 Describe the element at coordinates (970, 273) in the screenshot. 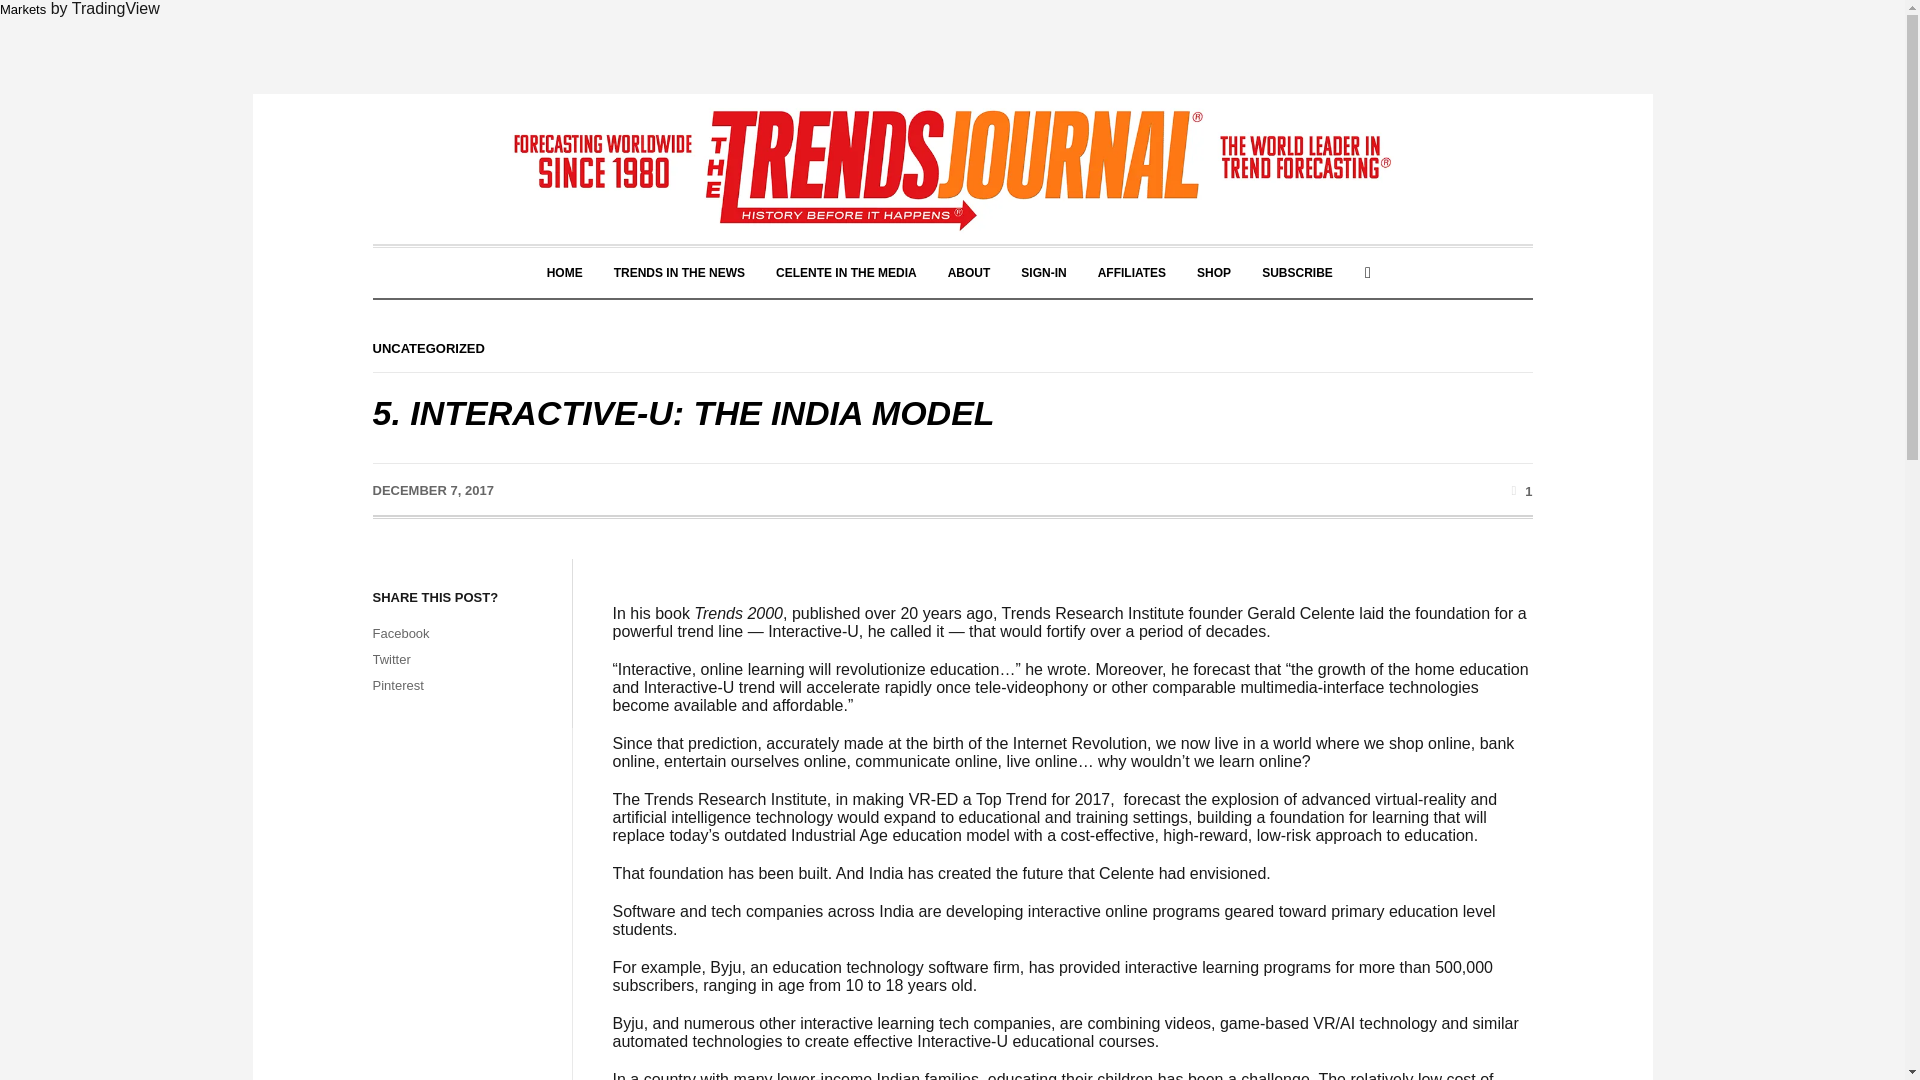

I see `ABOUT` at that location.